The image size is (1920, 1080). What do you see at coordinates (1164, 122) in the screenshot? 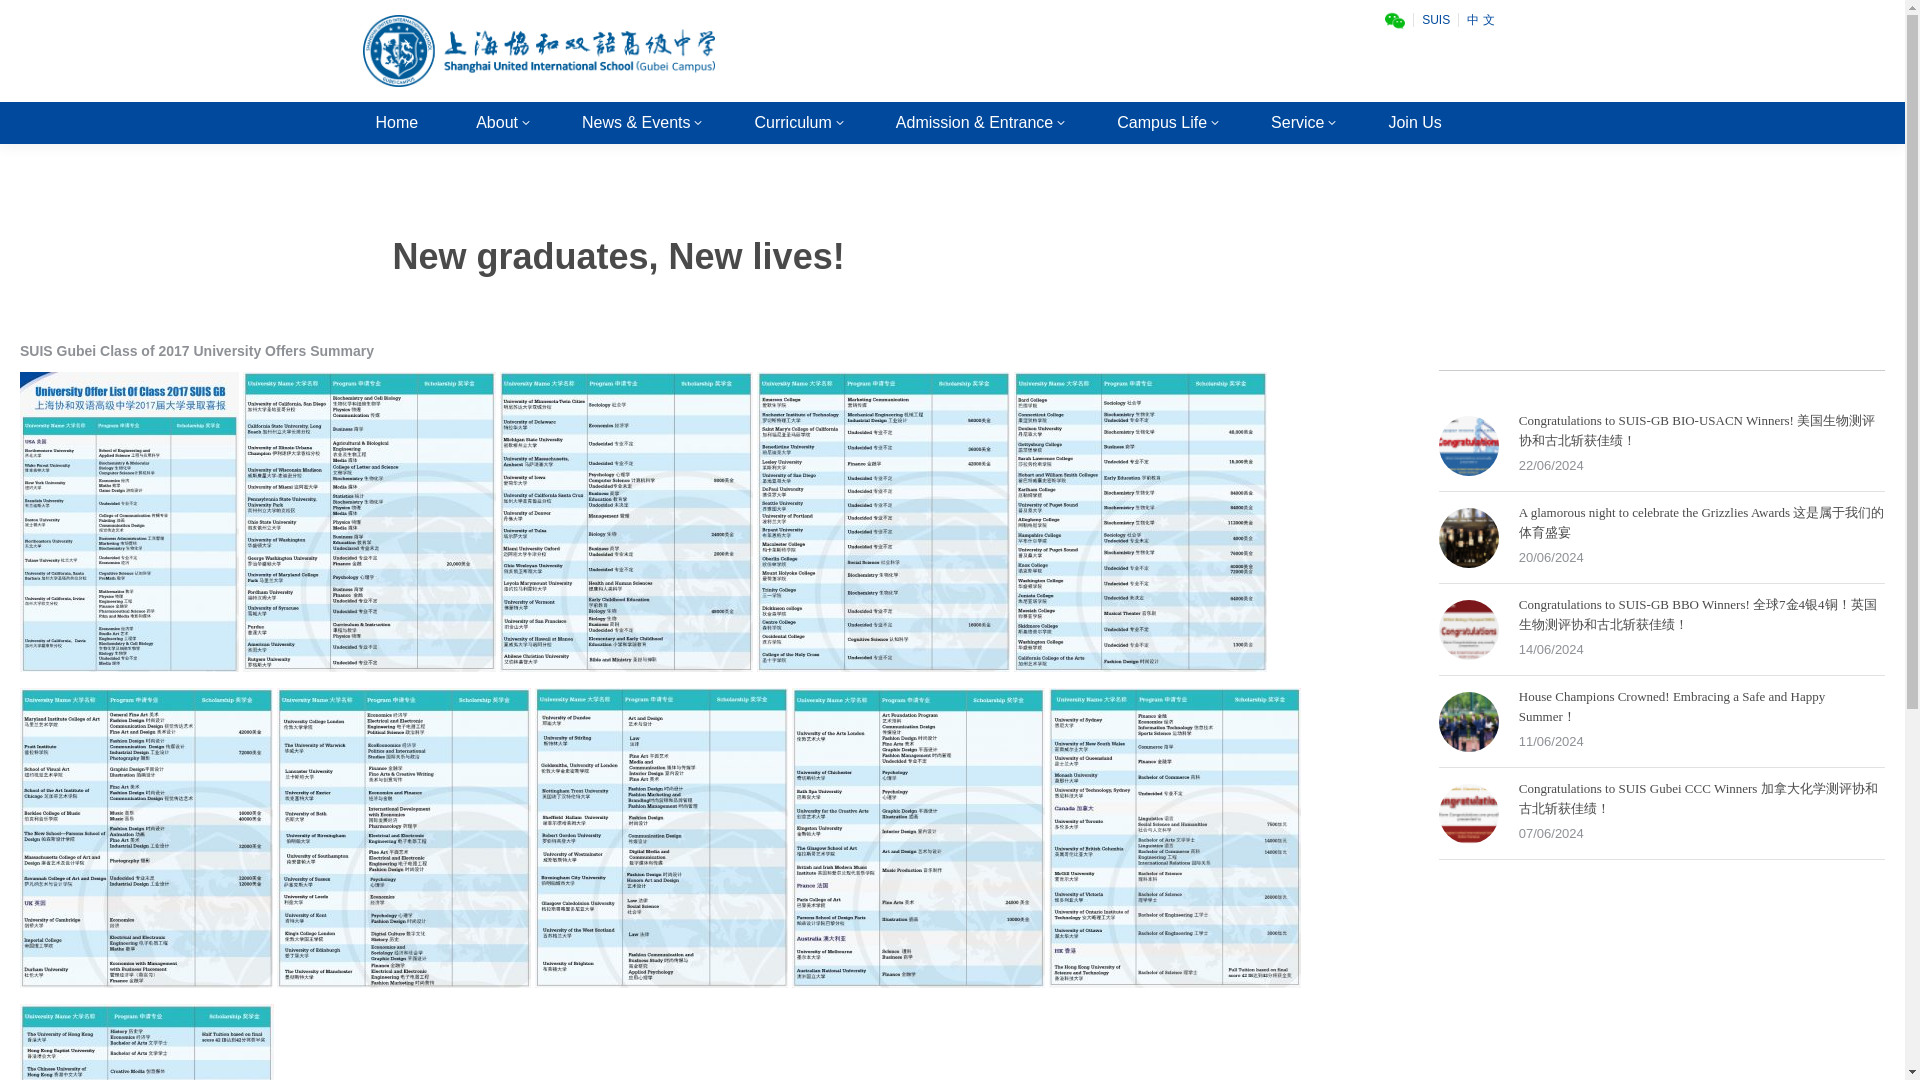
I see `Campus Life` at bounding box center [1164, 122].